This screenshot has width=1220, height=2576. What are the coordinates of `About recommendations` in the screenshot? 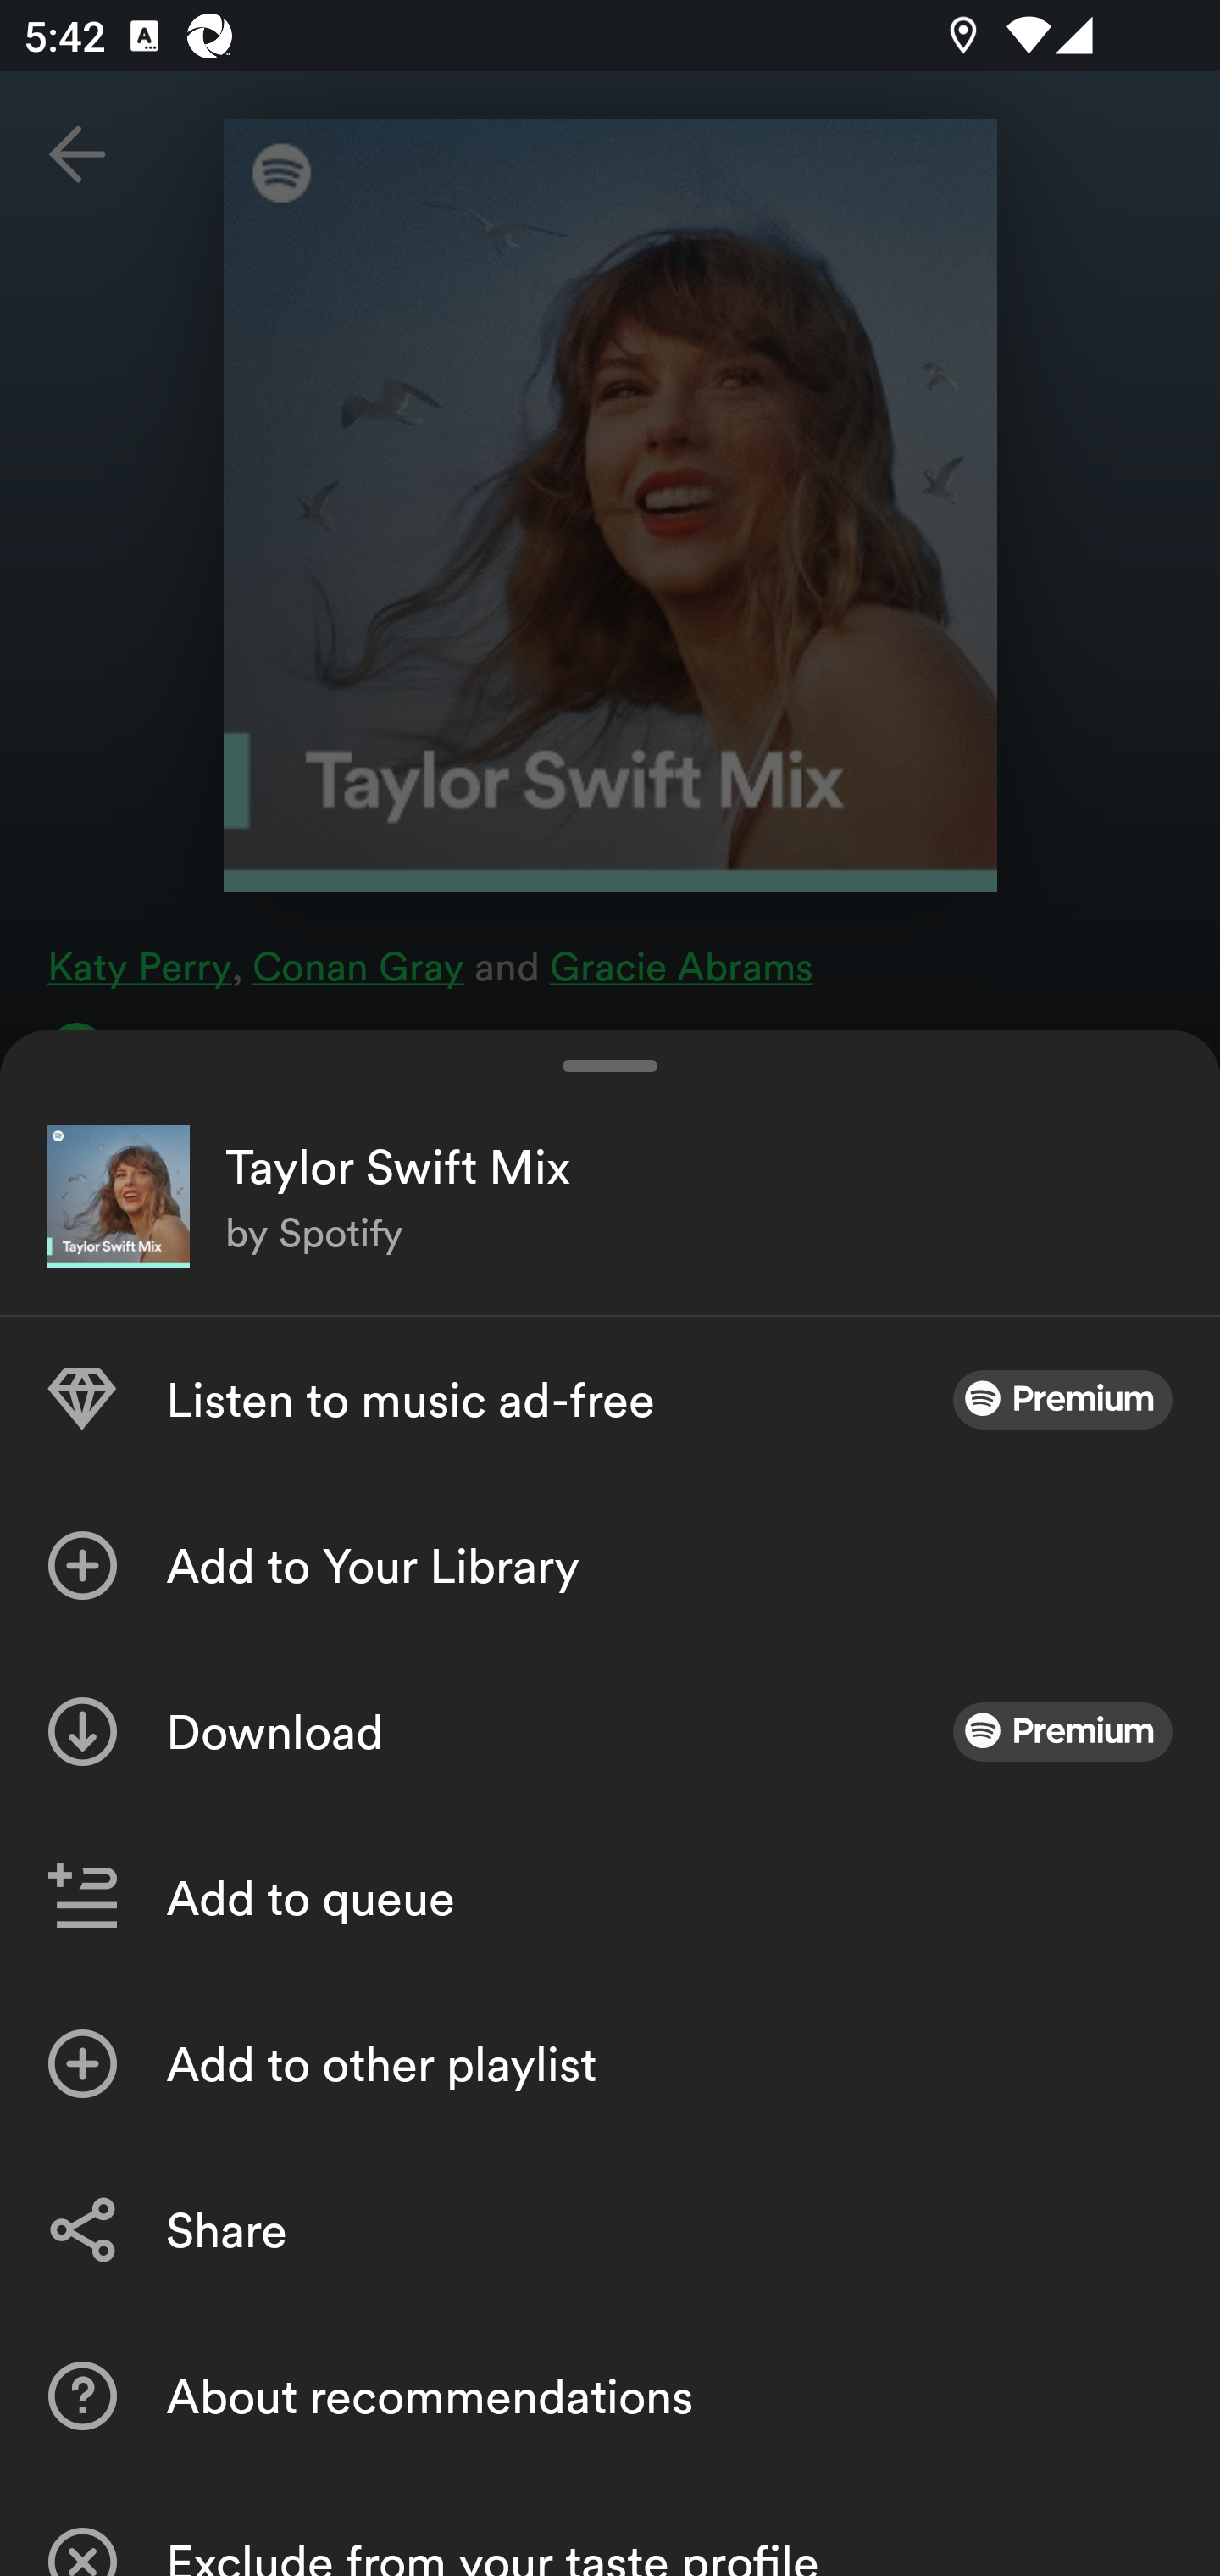 It's located at (610, 2395).